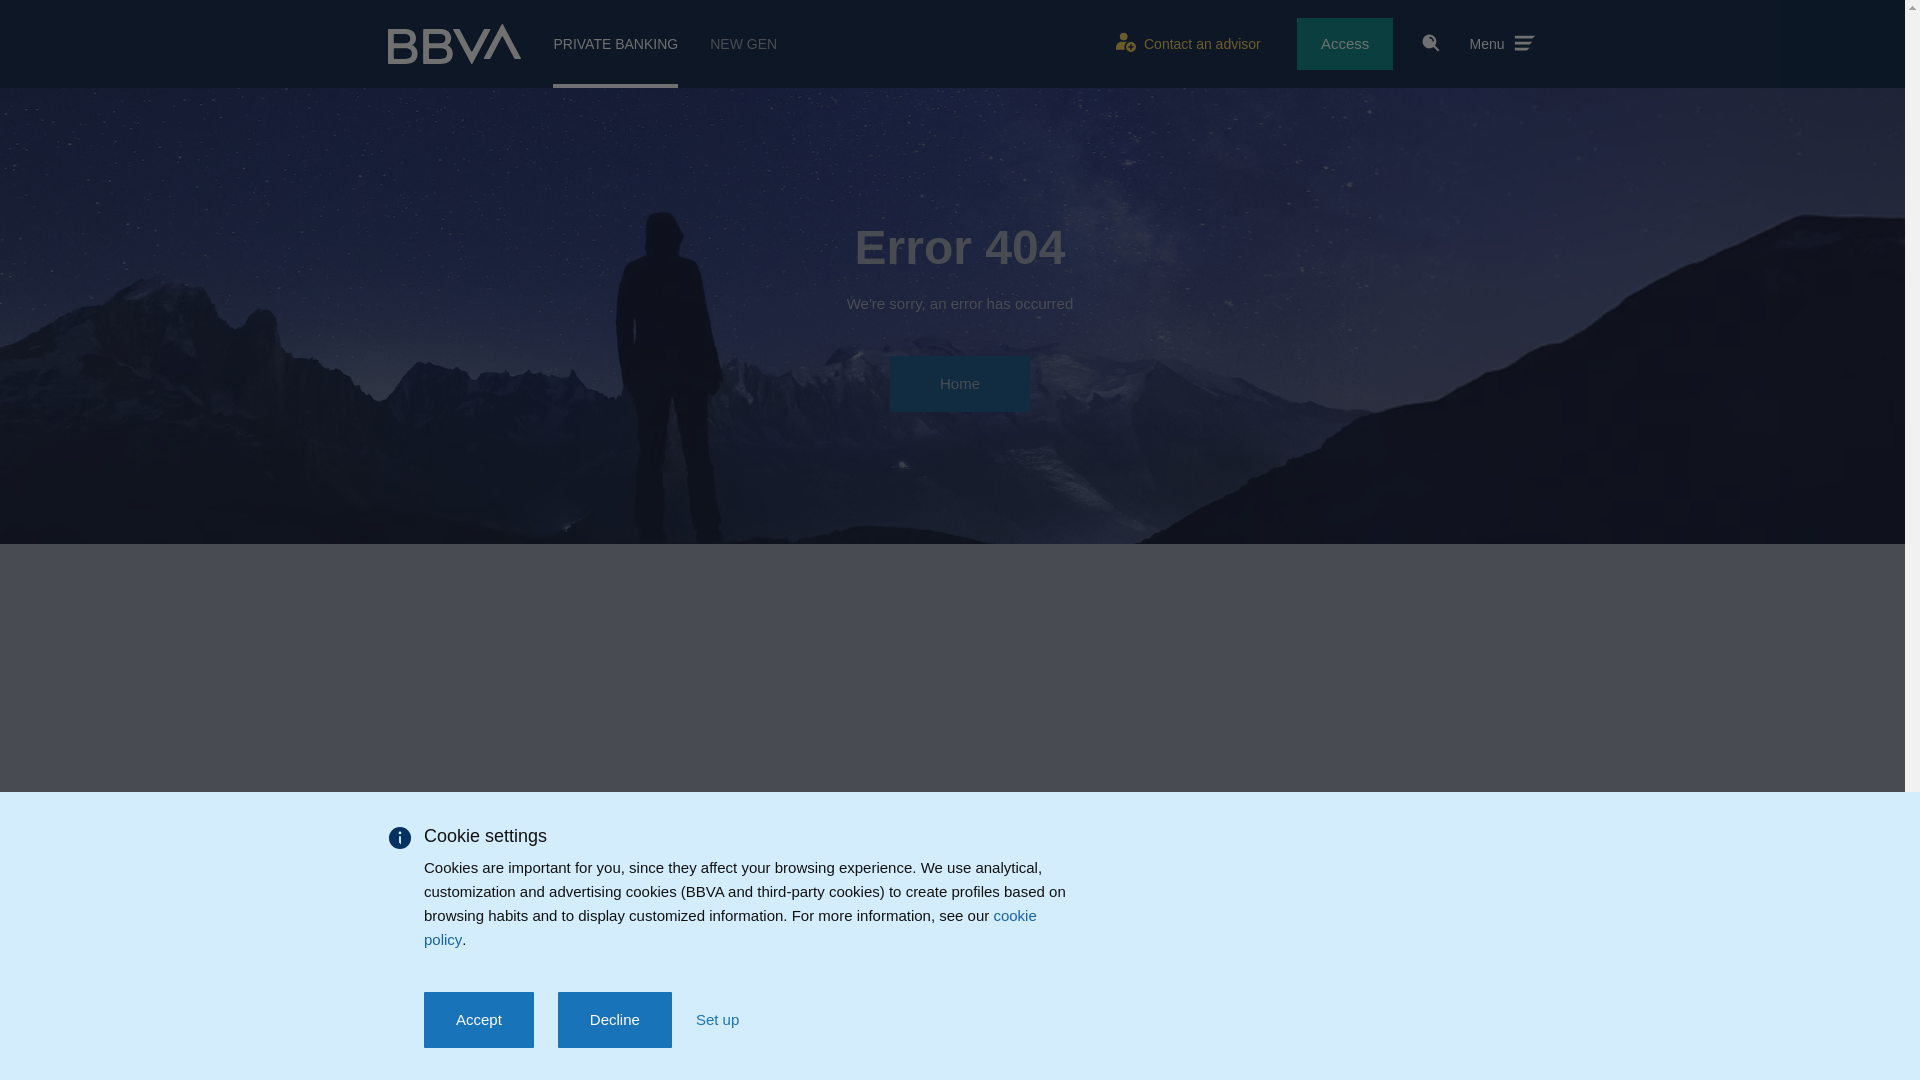  What do you see at coordinates (454, 43) in the screenshot?
I see `BBVA logo` at bounding box center [454, 43].